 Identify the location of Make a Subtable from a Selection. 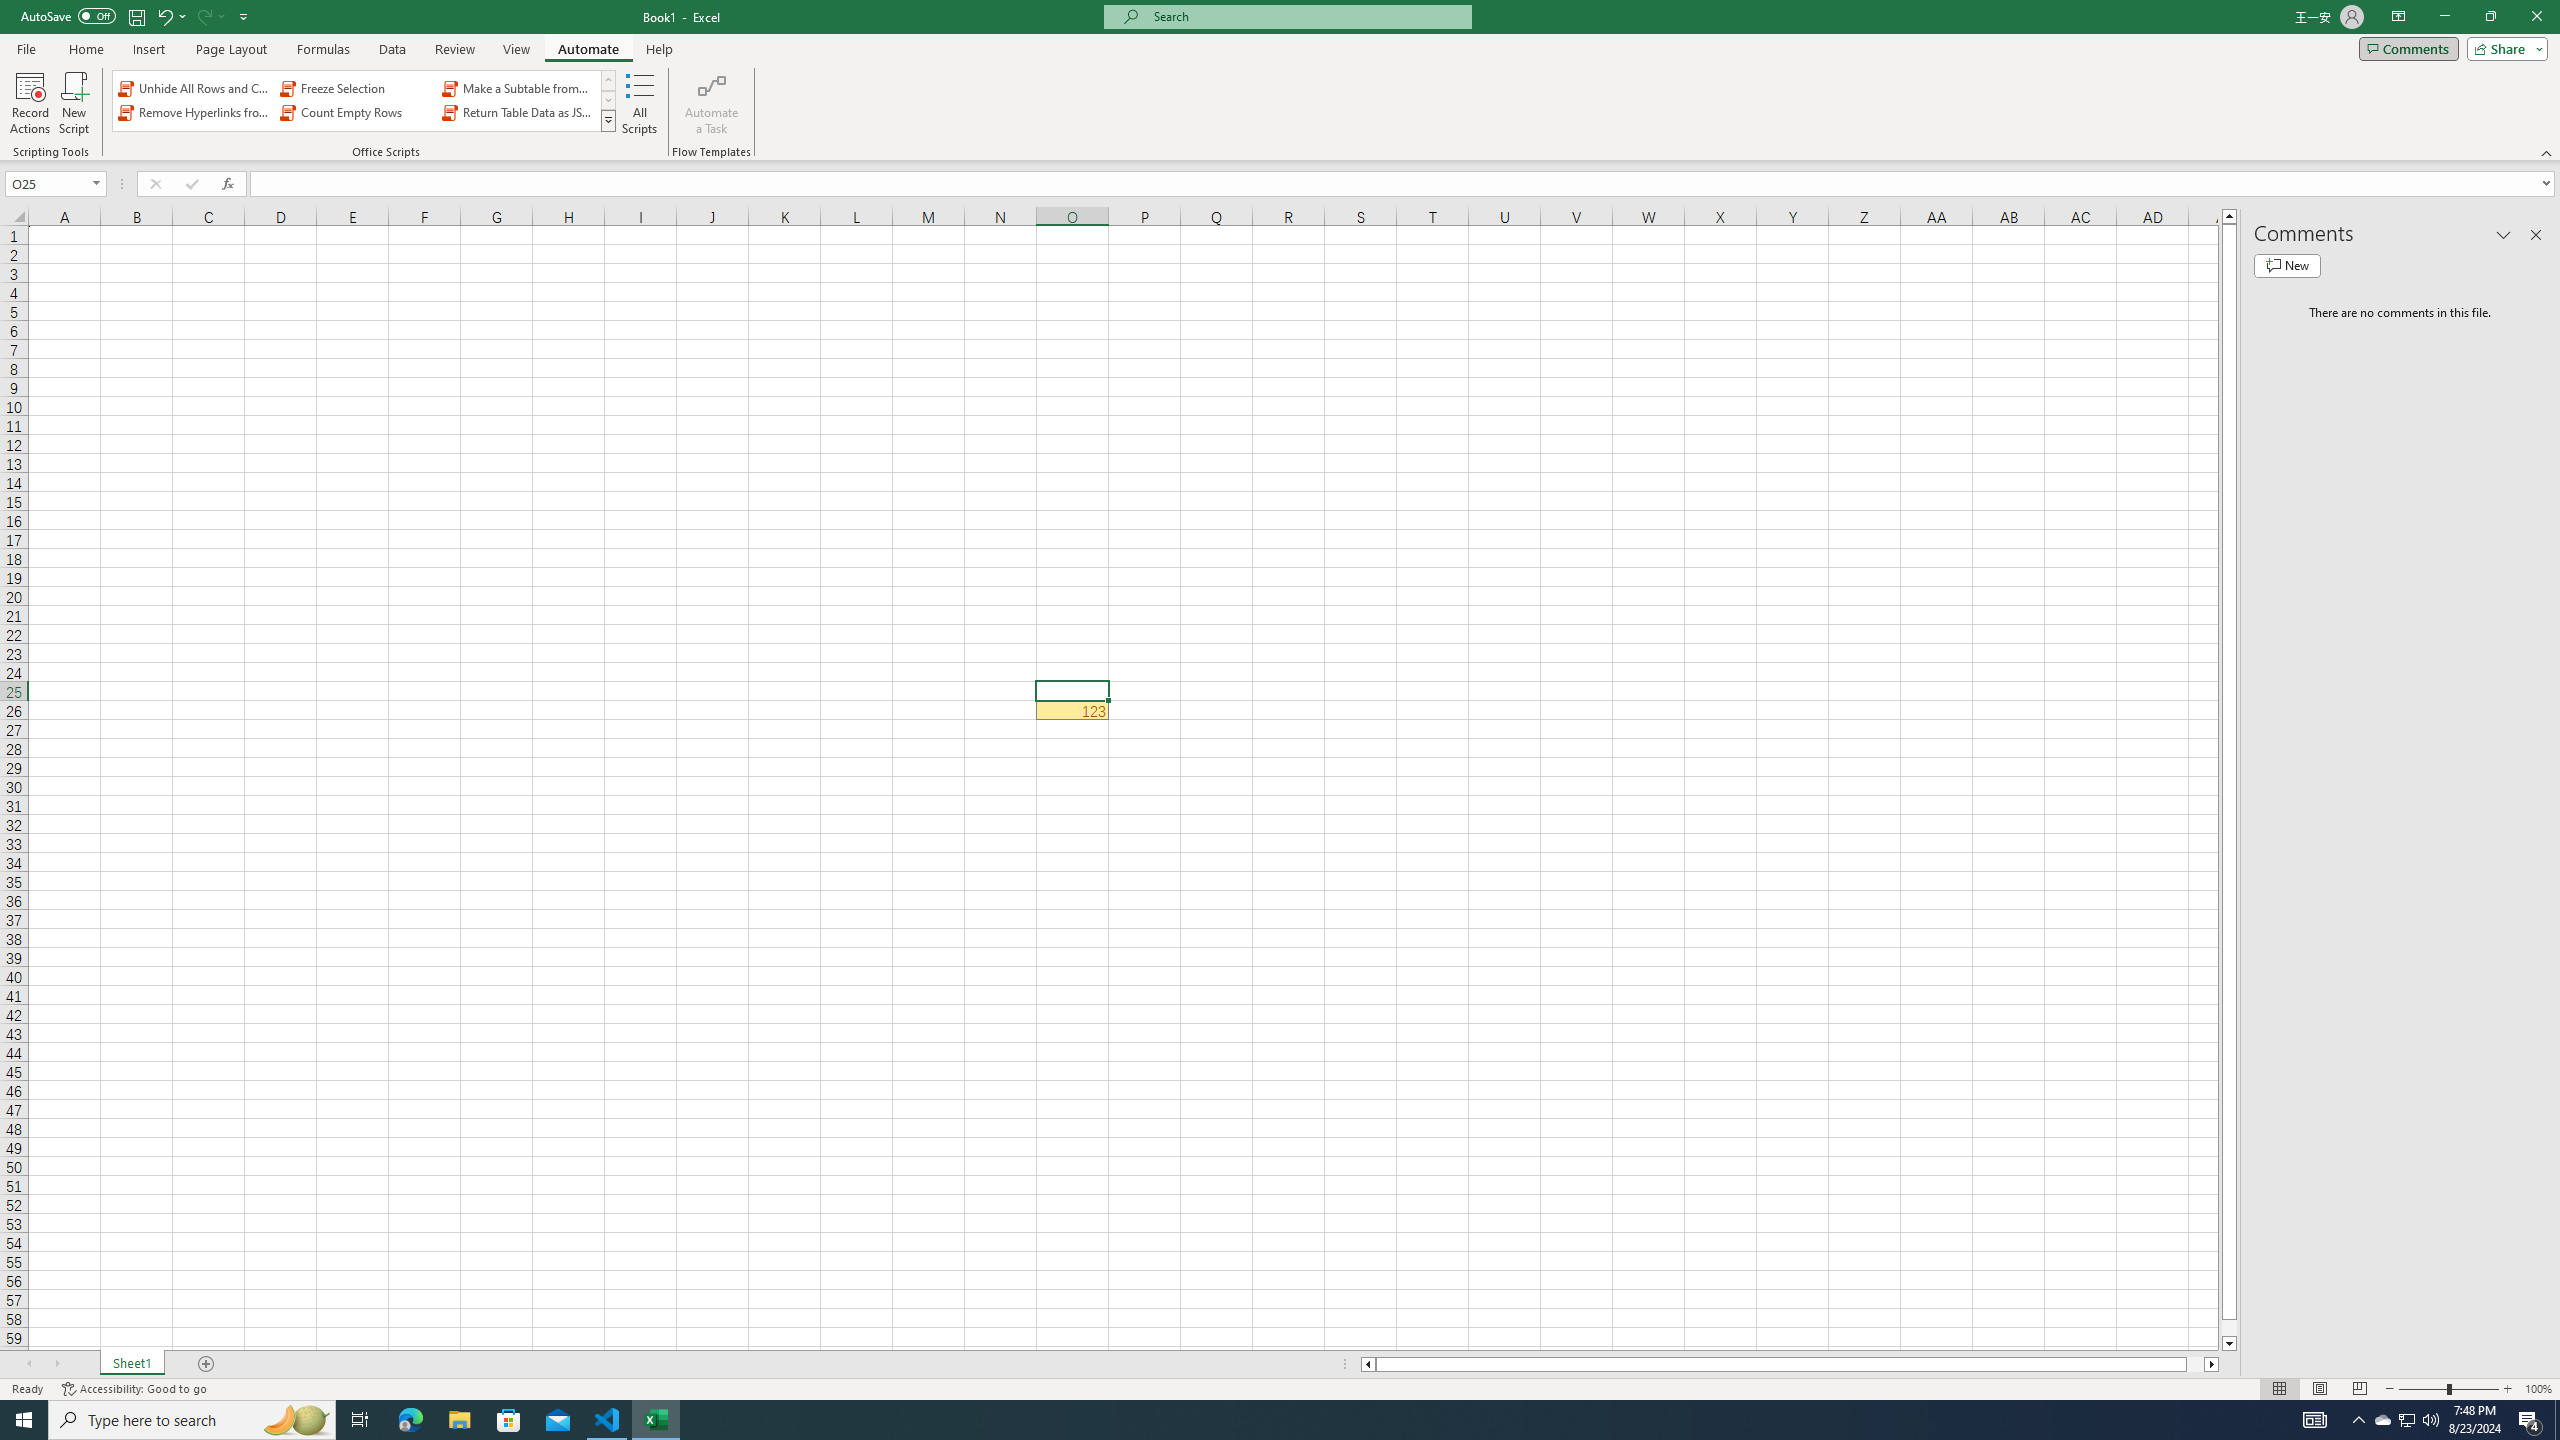
(518, 88).